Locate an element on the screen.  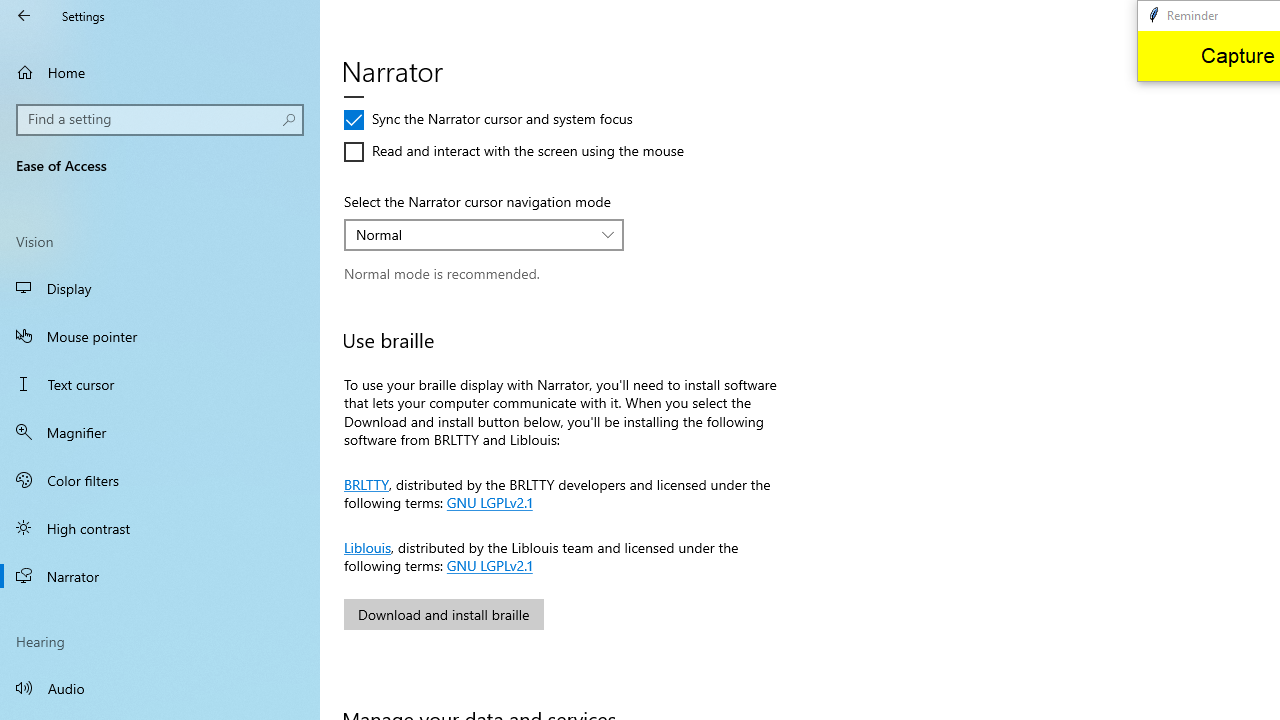
Search box, Find a setting is located at coordinates (160, 120).